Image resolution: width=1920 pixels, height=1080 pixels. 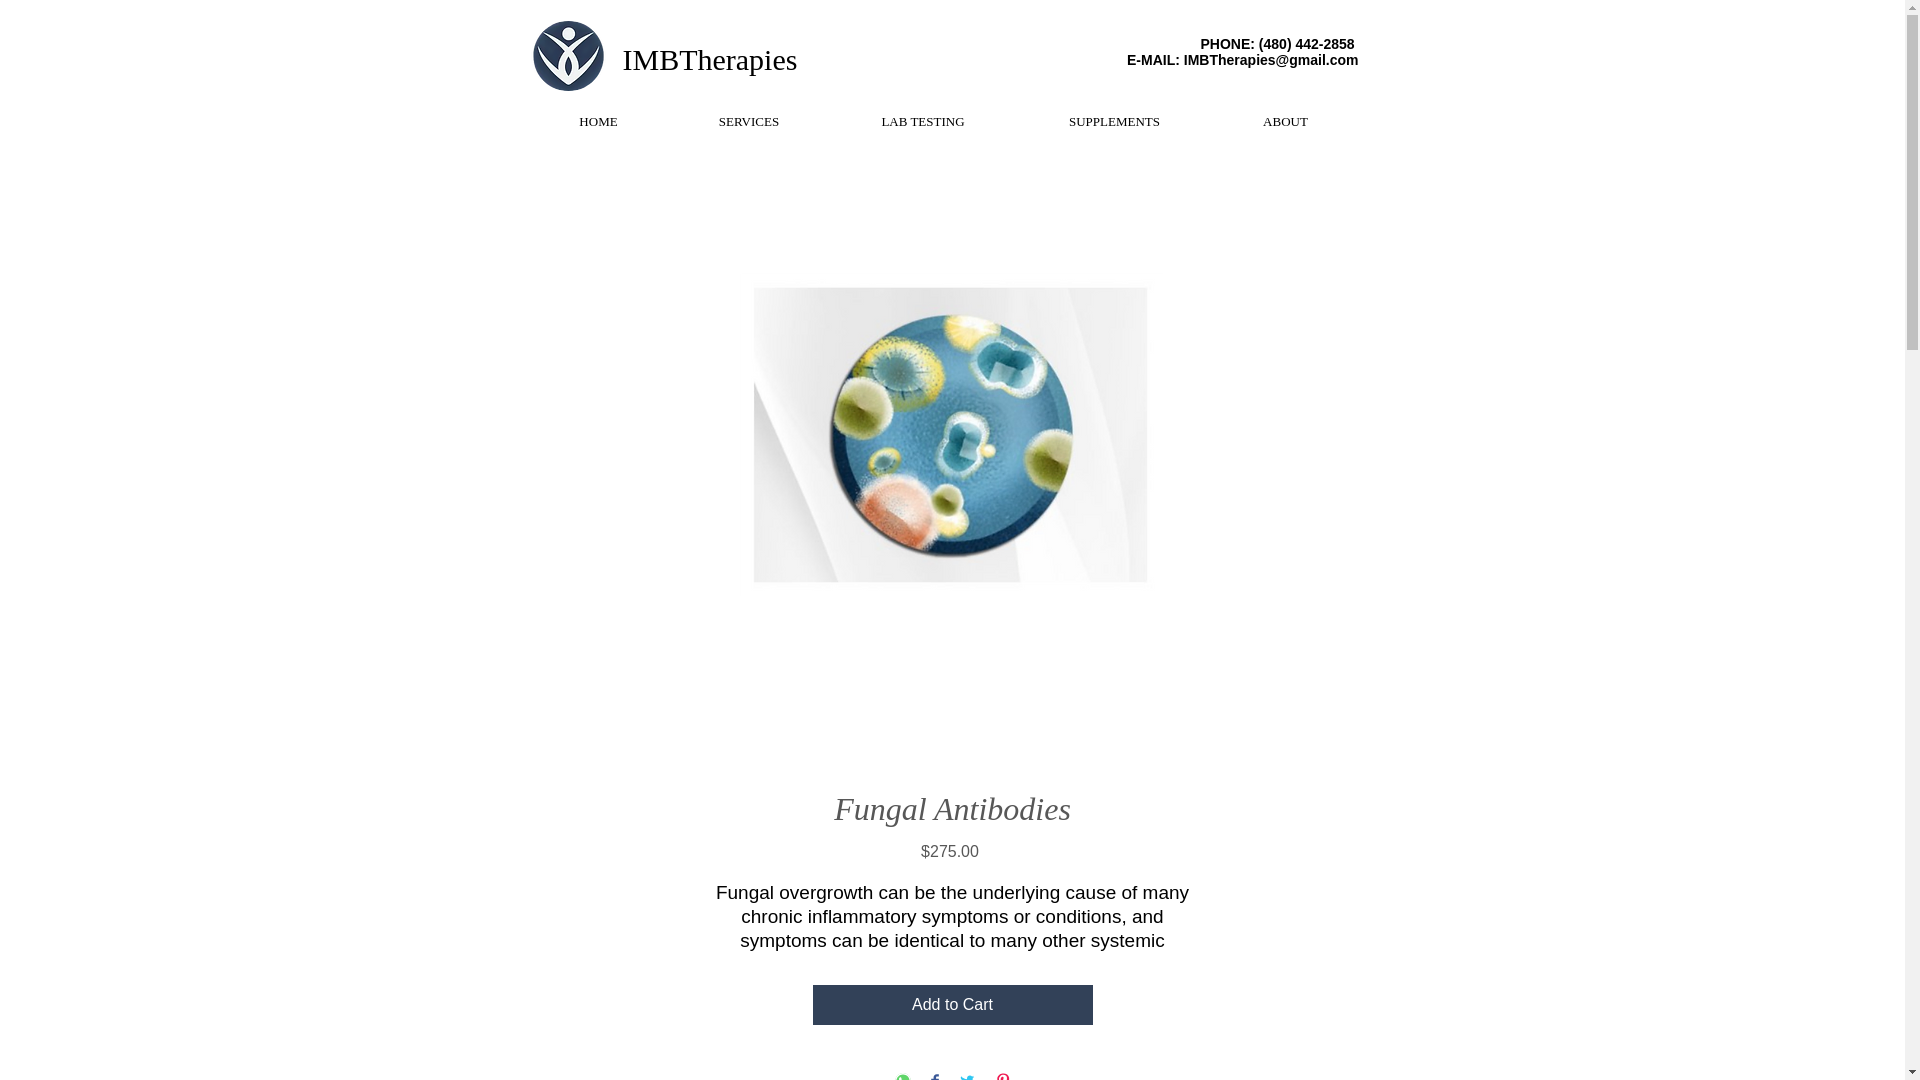 What do you see at coordinates (748, 121) in the screenshot?
I see `SERVICES` at bounding box center [748, 121].